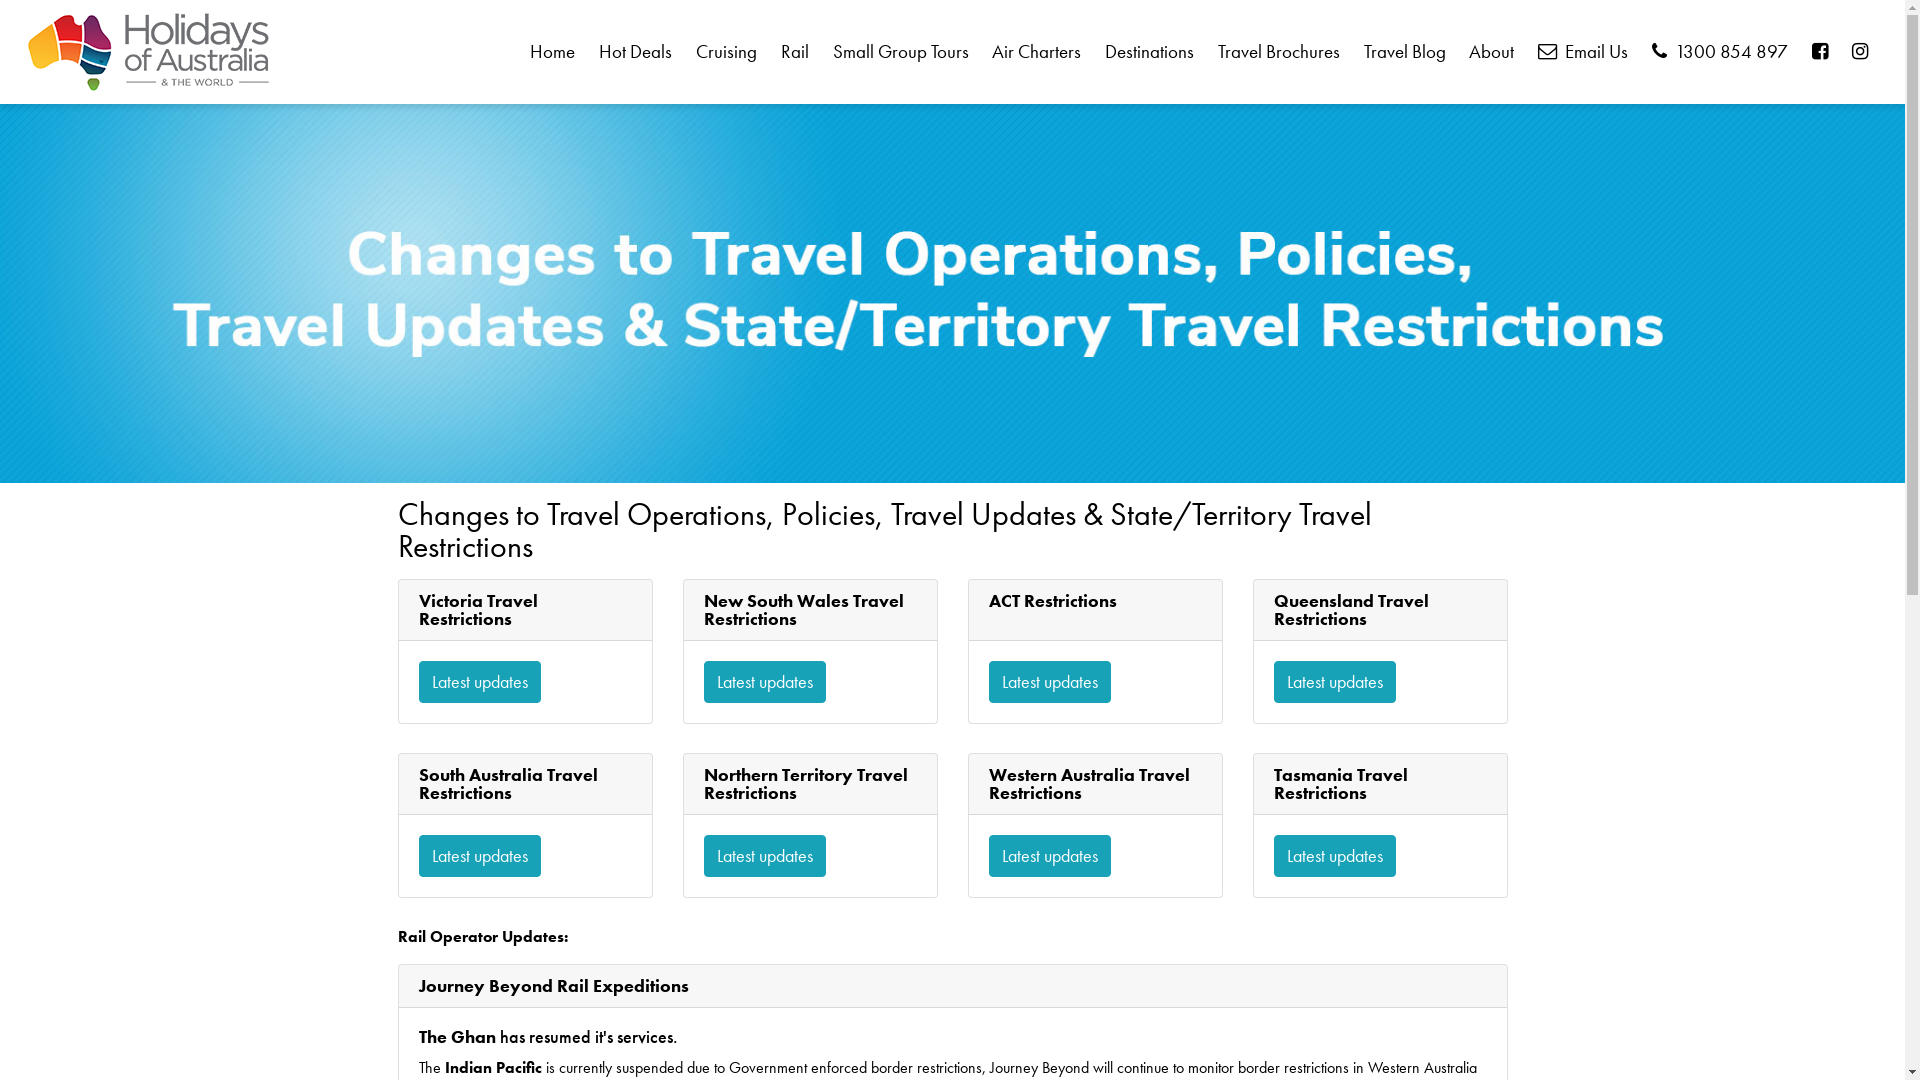  Describe the element at coordinates (479, 682) in the screenshot. I see `Latest updates` at that location.